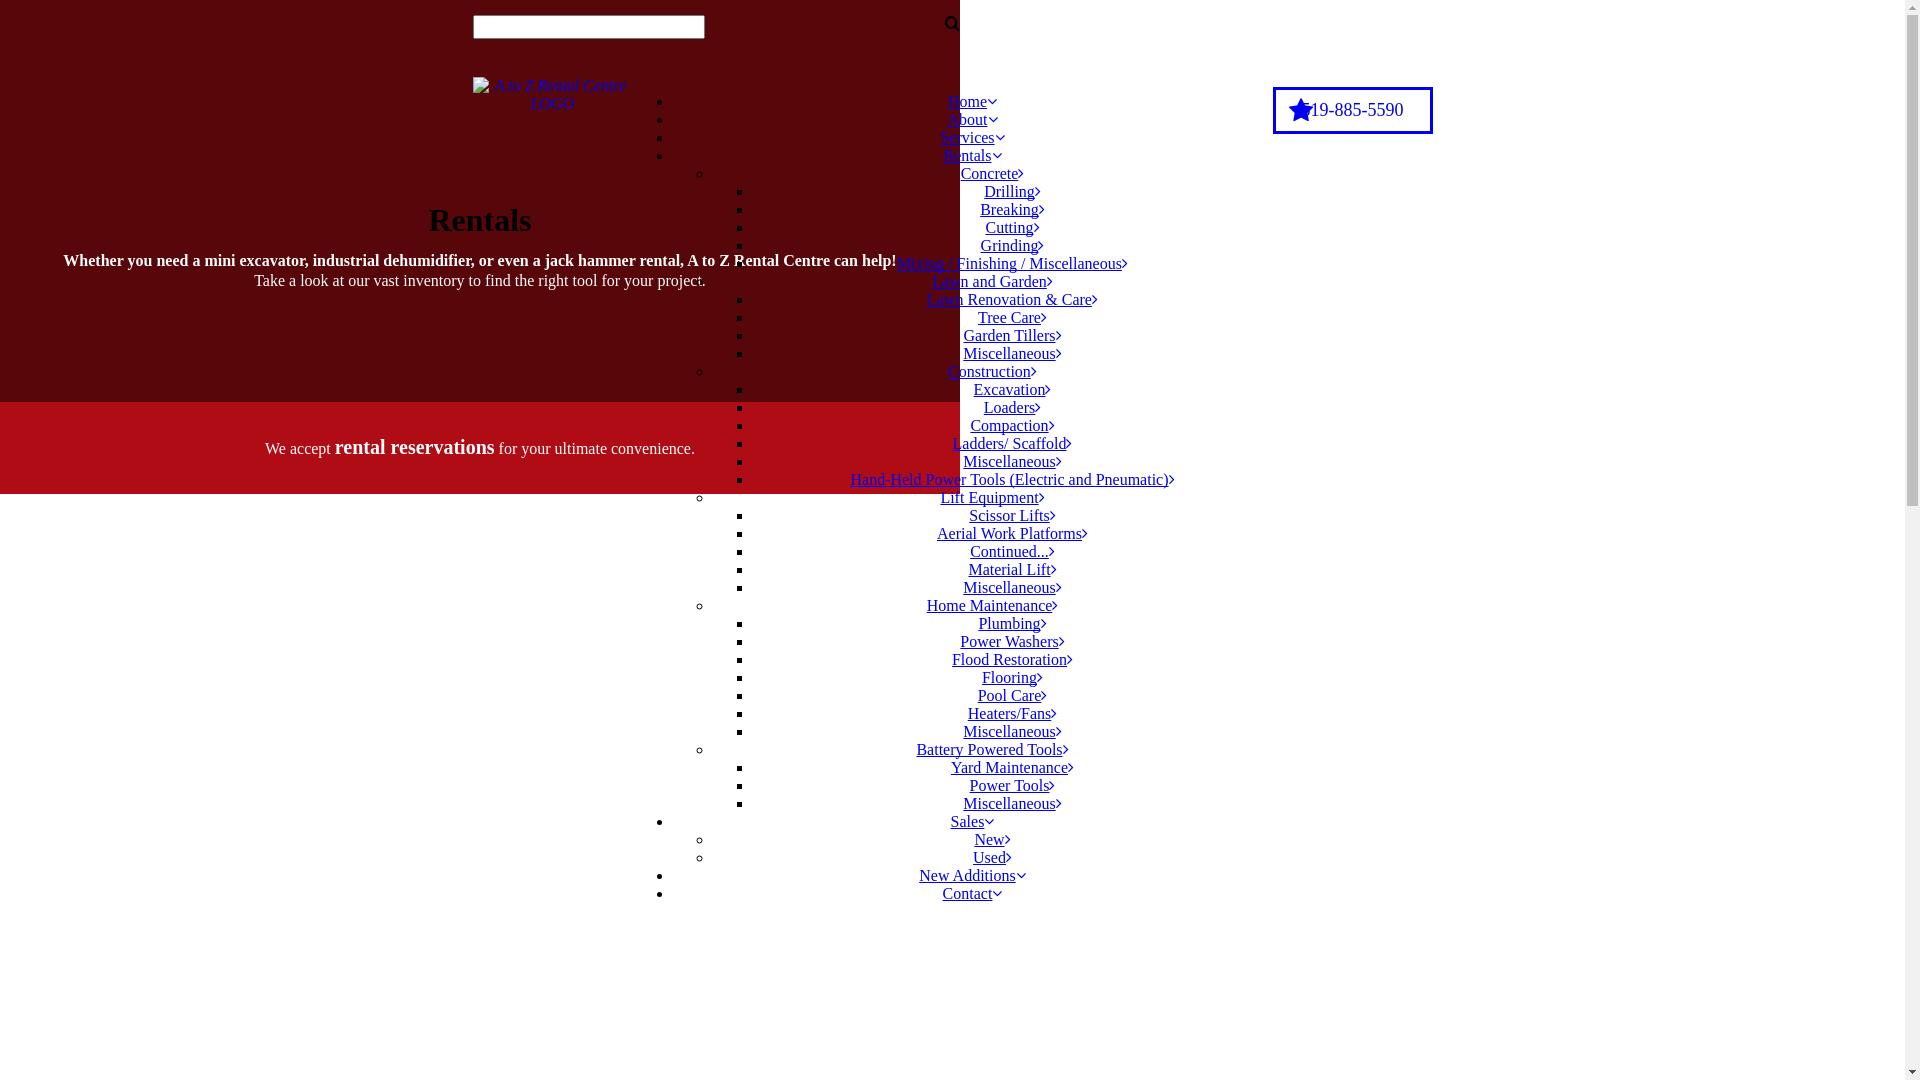 This screenshot has width=1920, height=1080. Describe the element at coordinates (1013, 444) in the screenshot. I see `Ladders/ Scaffold` at that location.